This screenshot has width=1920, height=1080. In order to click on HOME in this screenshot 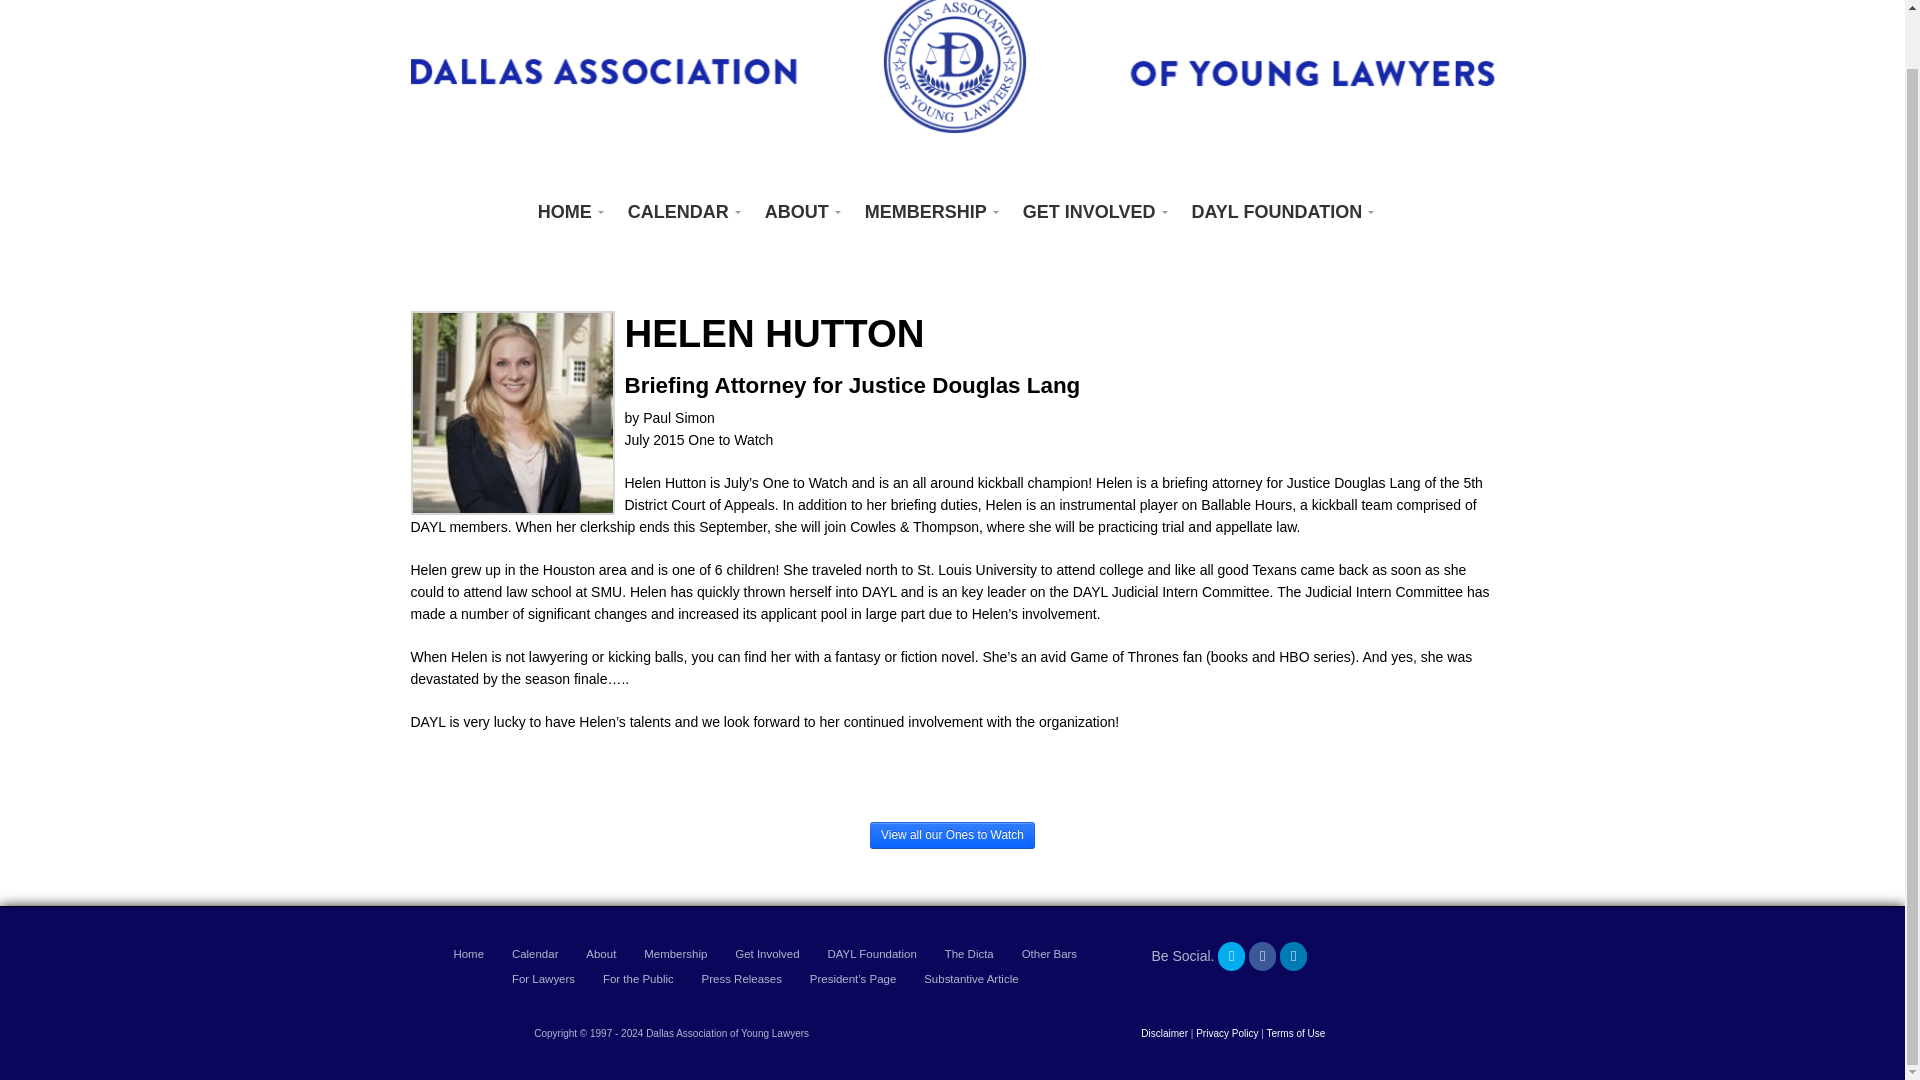, I will do `click(567, 212)`.